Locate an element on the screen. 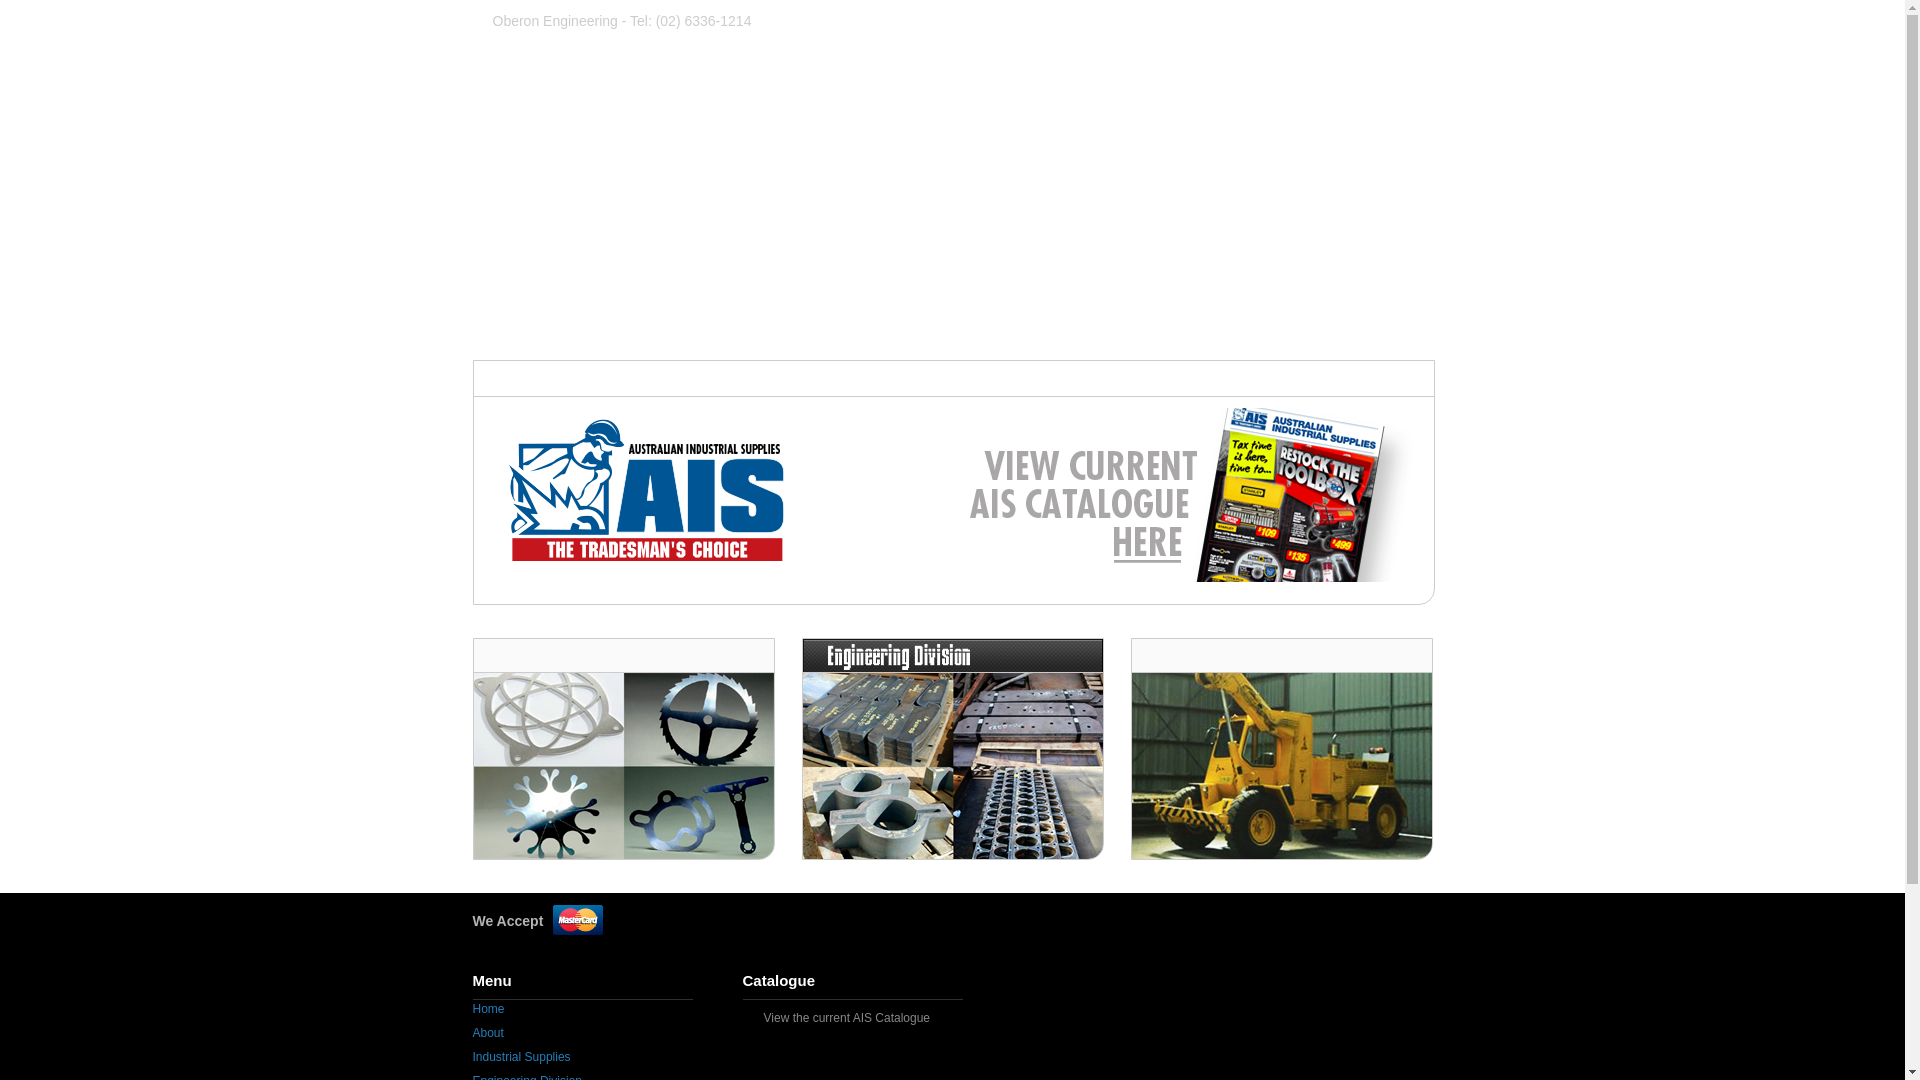 The height and width of the screenshot is (1080, 1920). Home is located at coordinates (518, 63).